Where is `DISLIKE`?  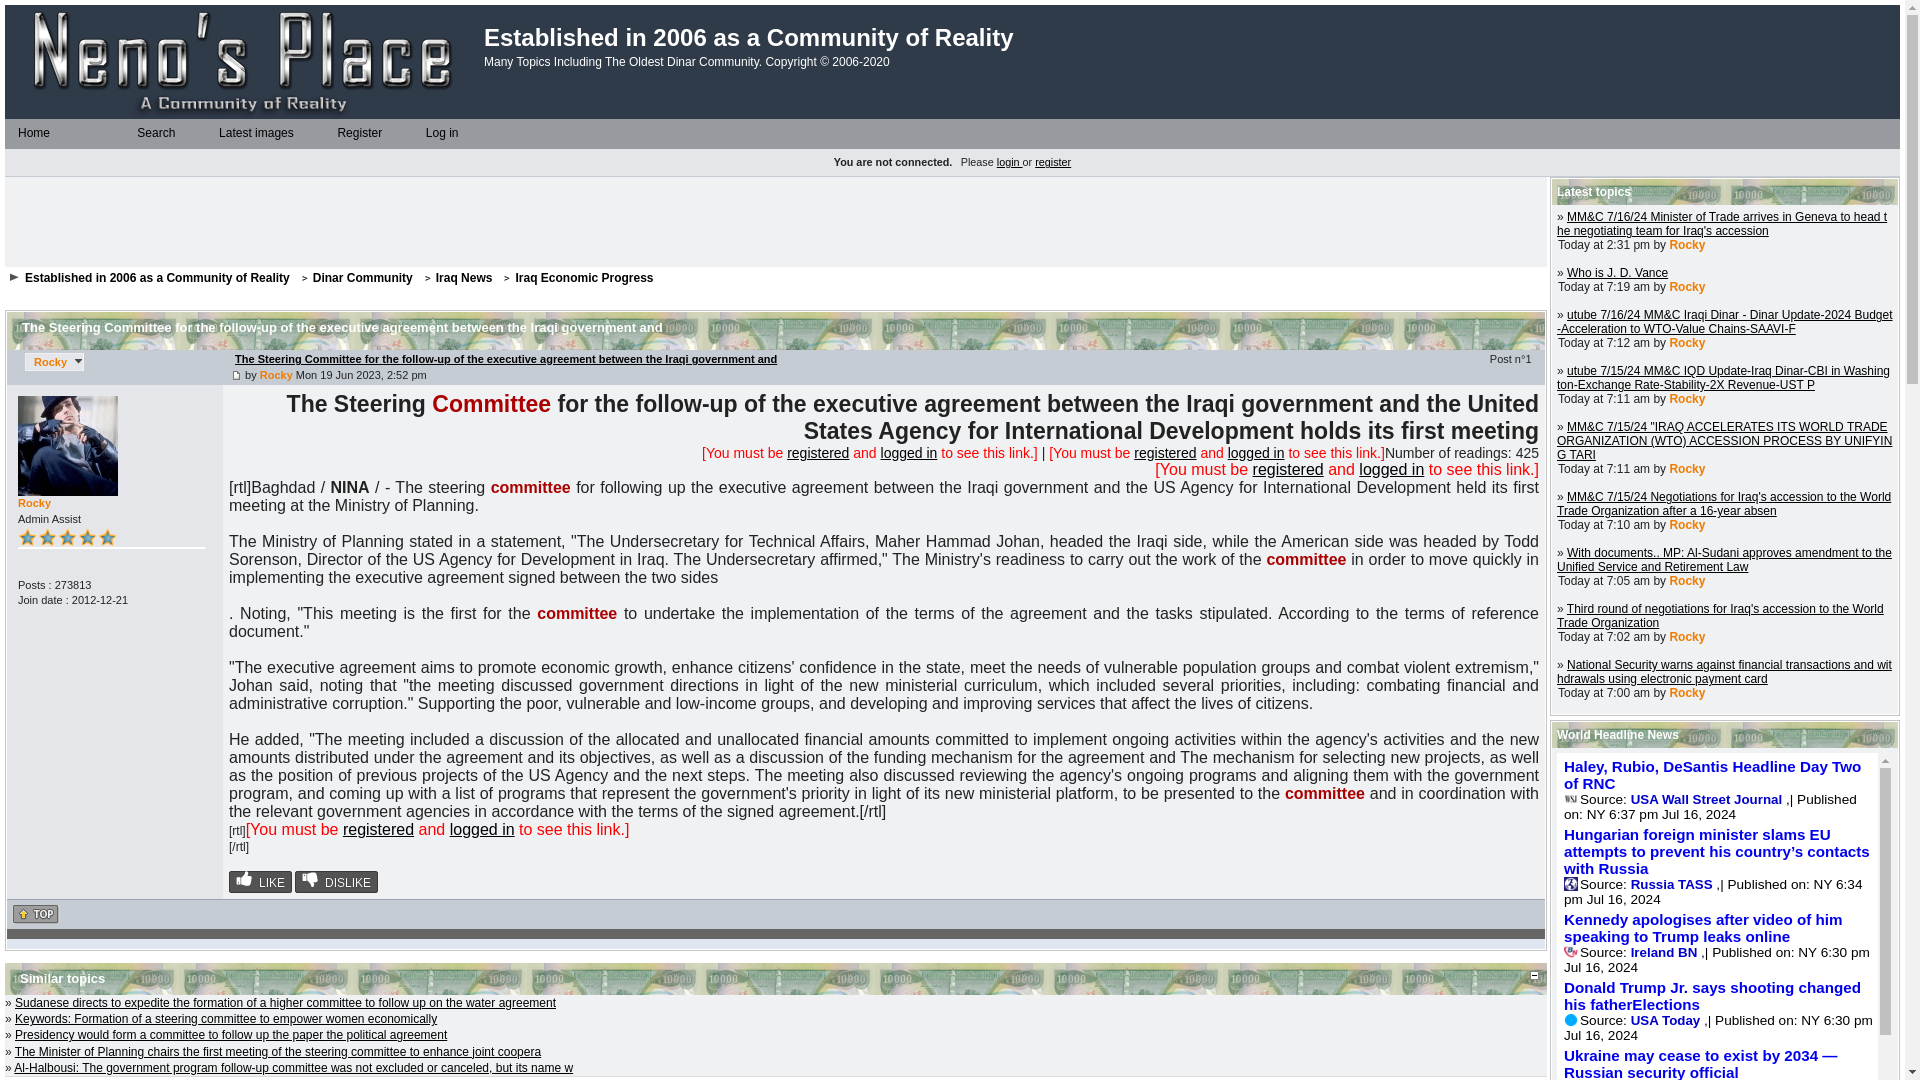
DISLIKE is located at coordinates (336, 882).